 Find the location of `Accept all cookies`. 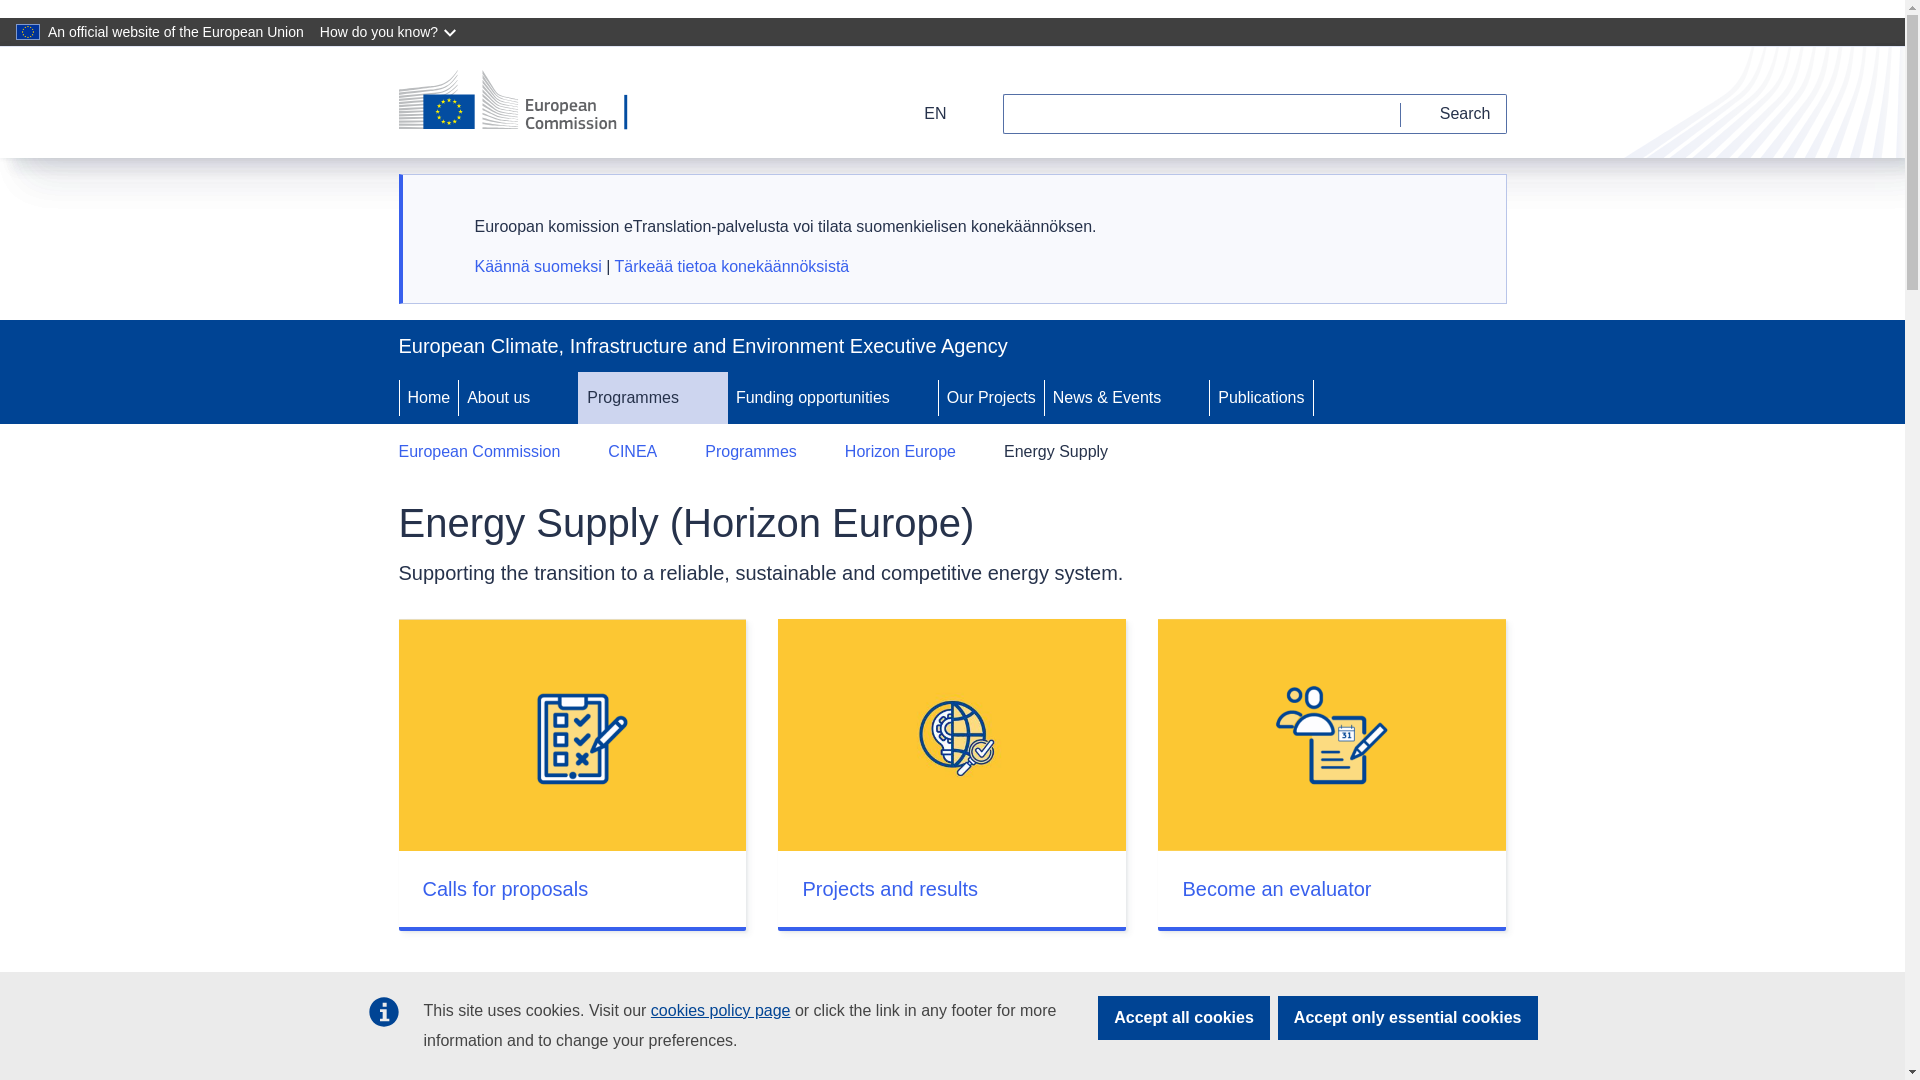

Accept all cookies is located at coordinates (1184, 1018).